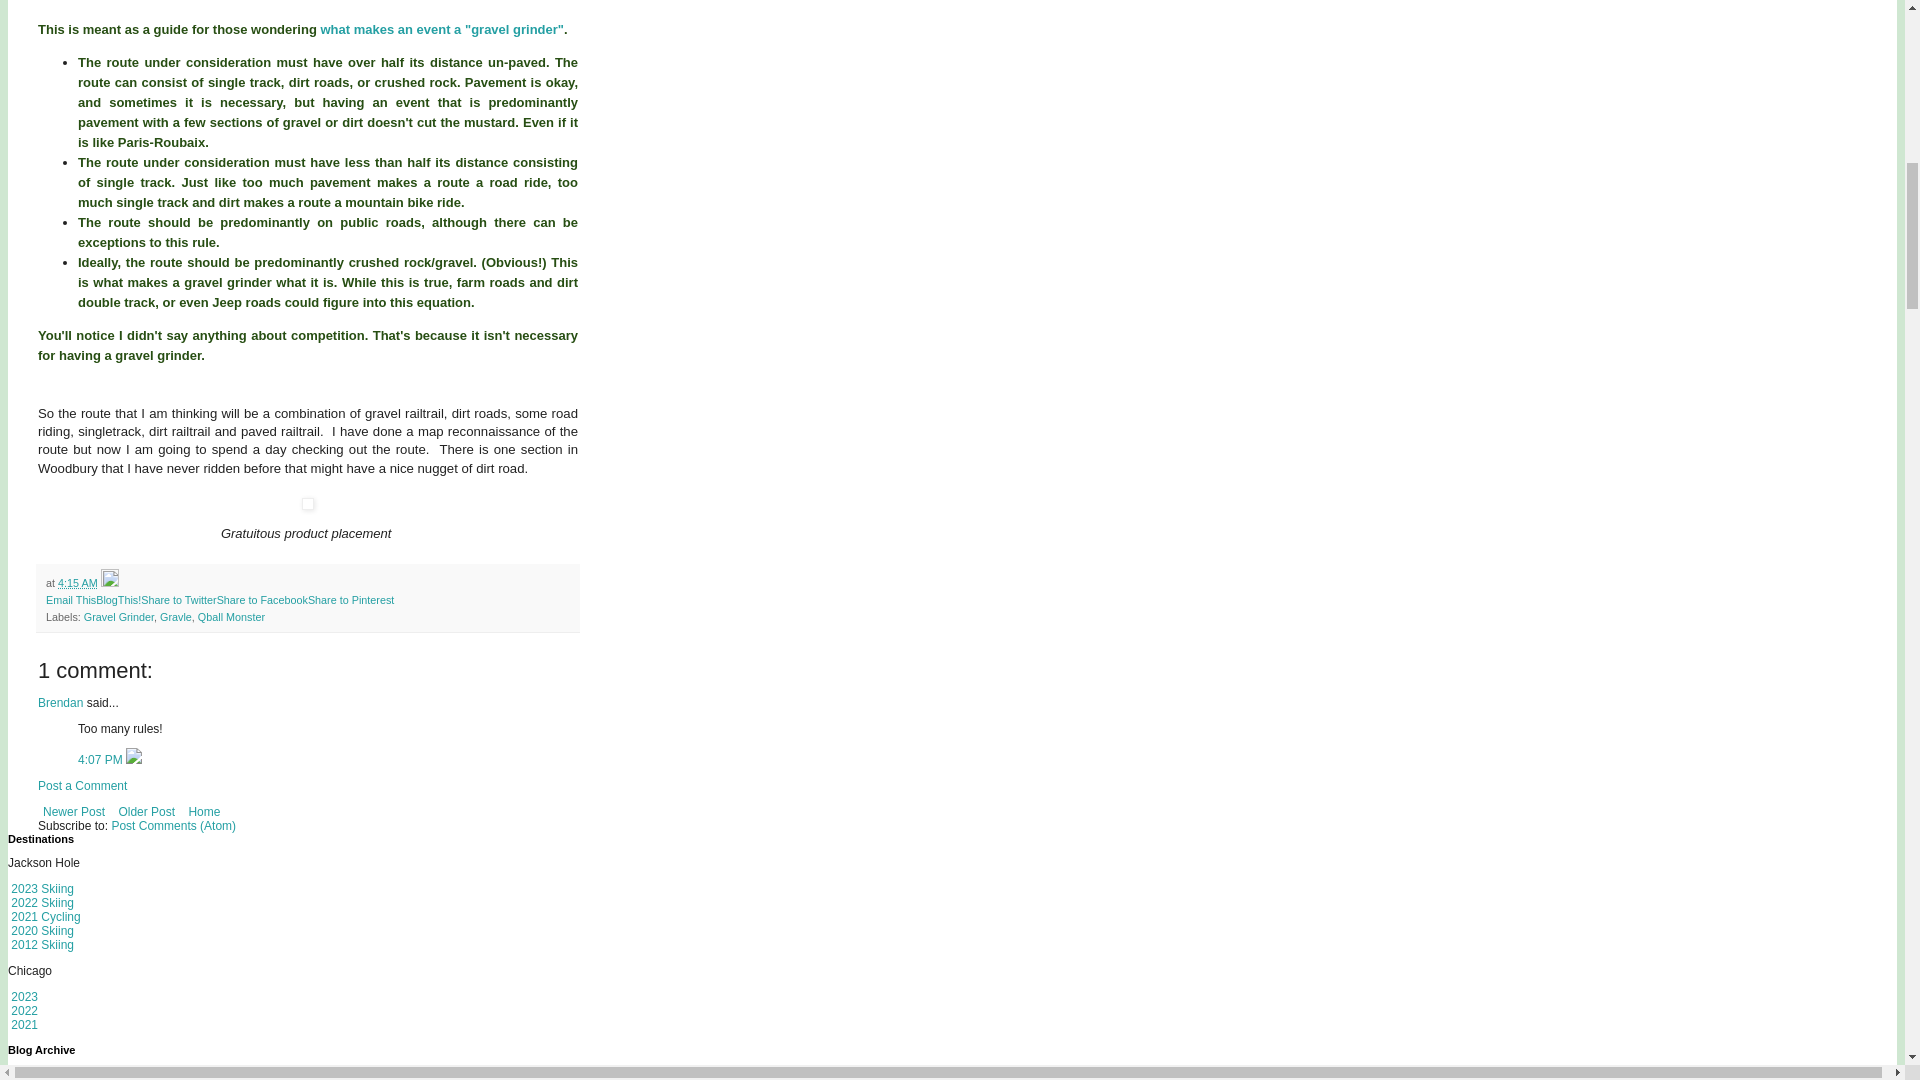  What do you see at coordinates (146, 812) in the screenshot?
I see `Older Post` at bounding box center [146, 812].